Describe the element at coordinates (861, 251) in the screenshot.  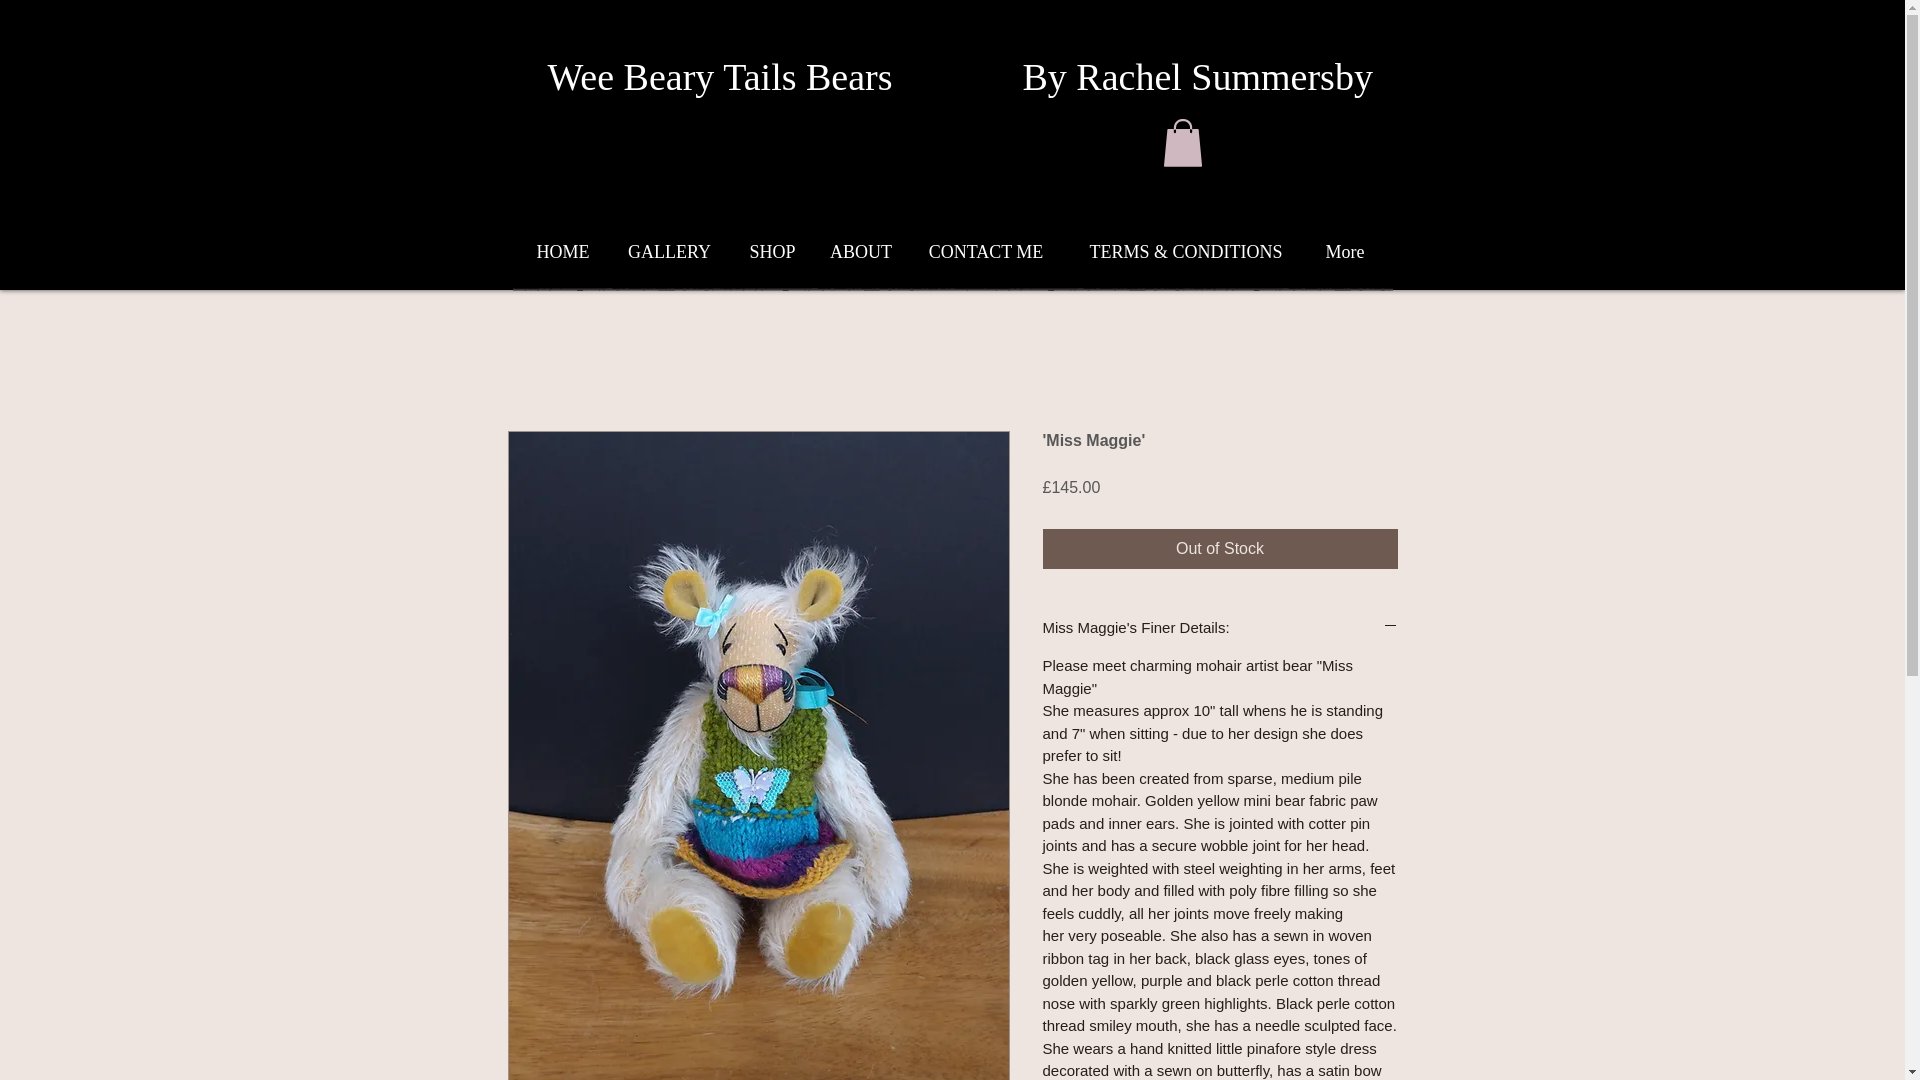
I see `ABOUT` at that location.